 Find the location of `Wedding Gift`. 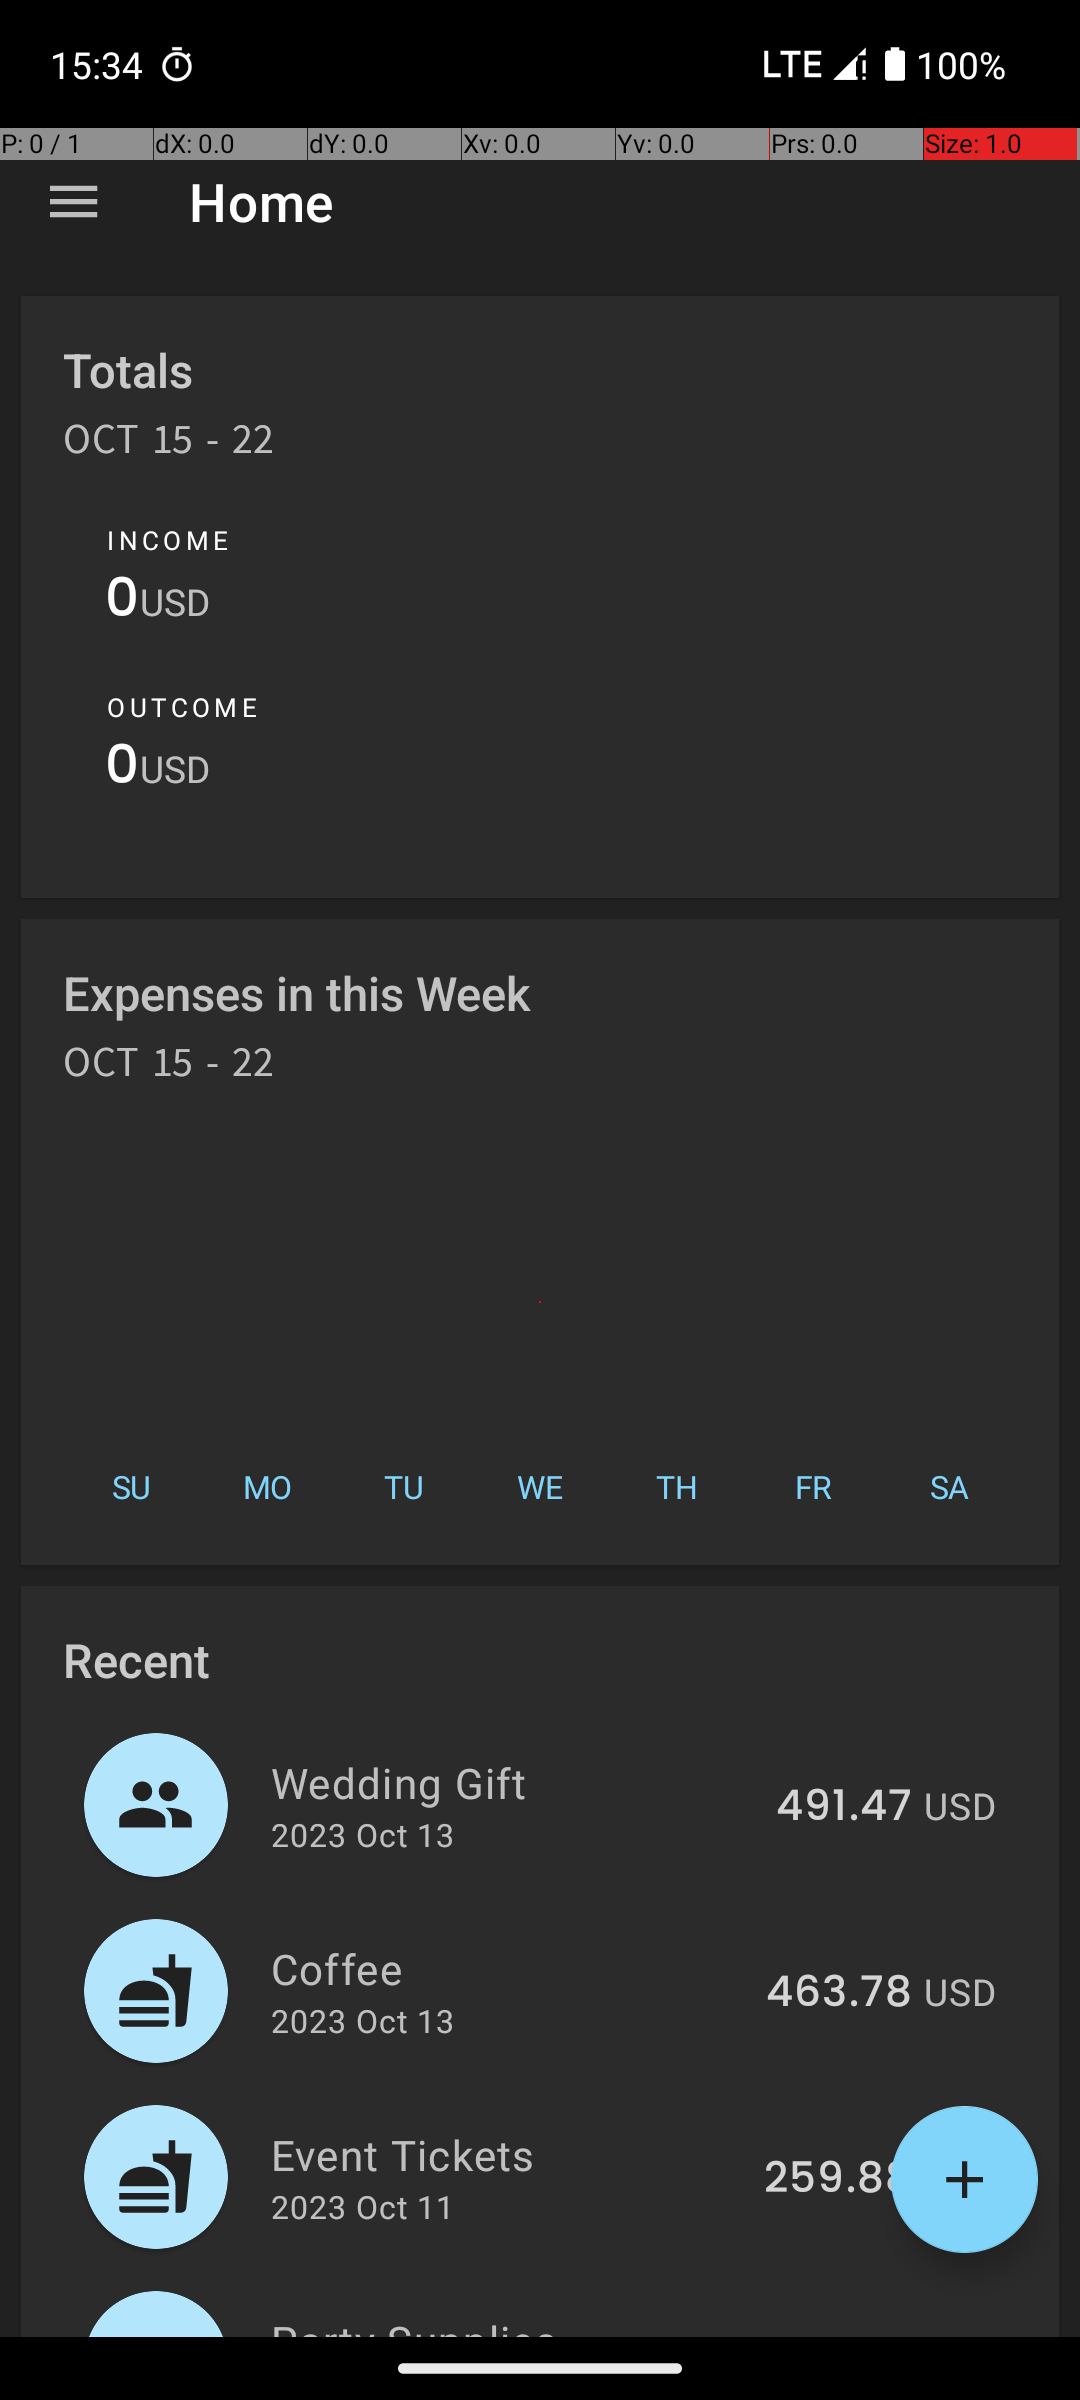

Wedding Gift is located at coordinates (512, 1782).